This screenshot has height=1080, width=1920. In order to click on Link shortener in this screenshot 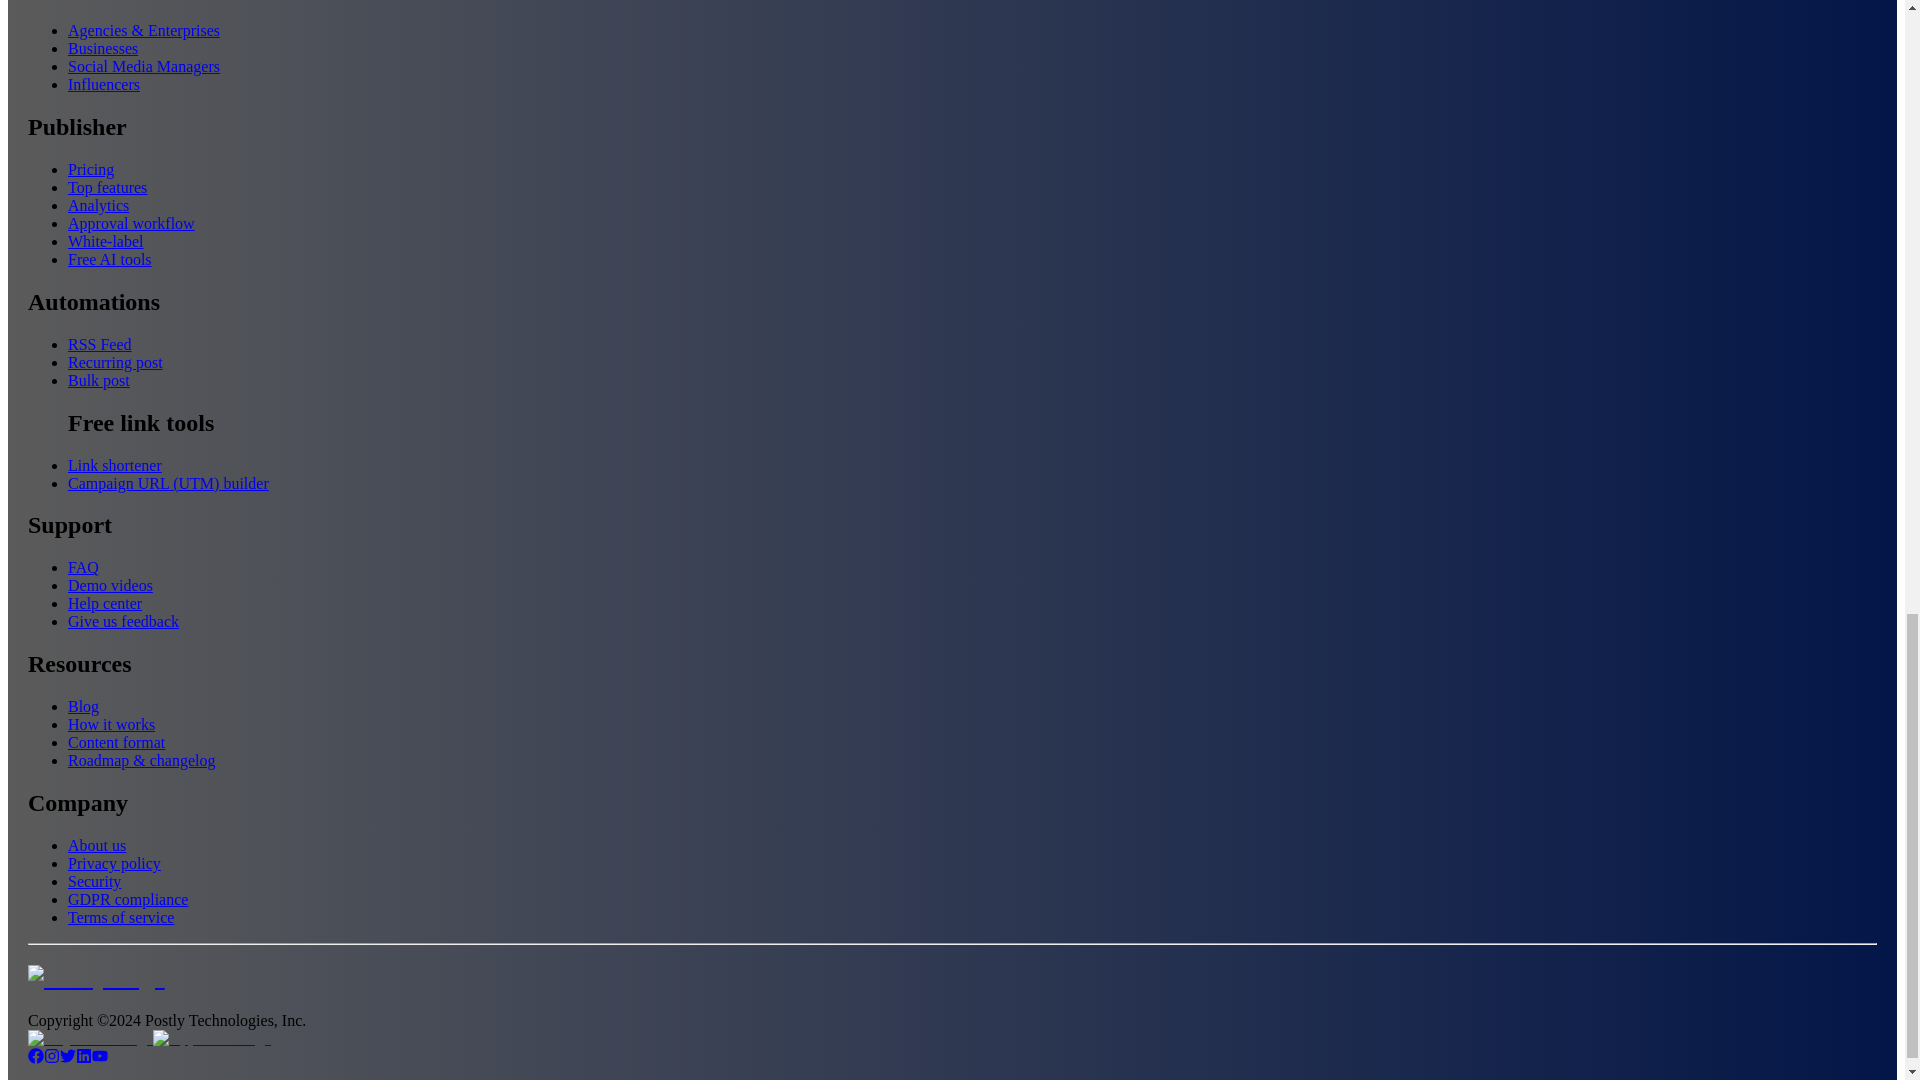, I will do `click(114, 465)`.